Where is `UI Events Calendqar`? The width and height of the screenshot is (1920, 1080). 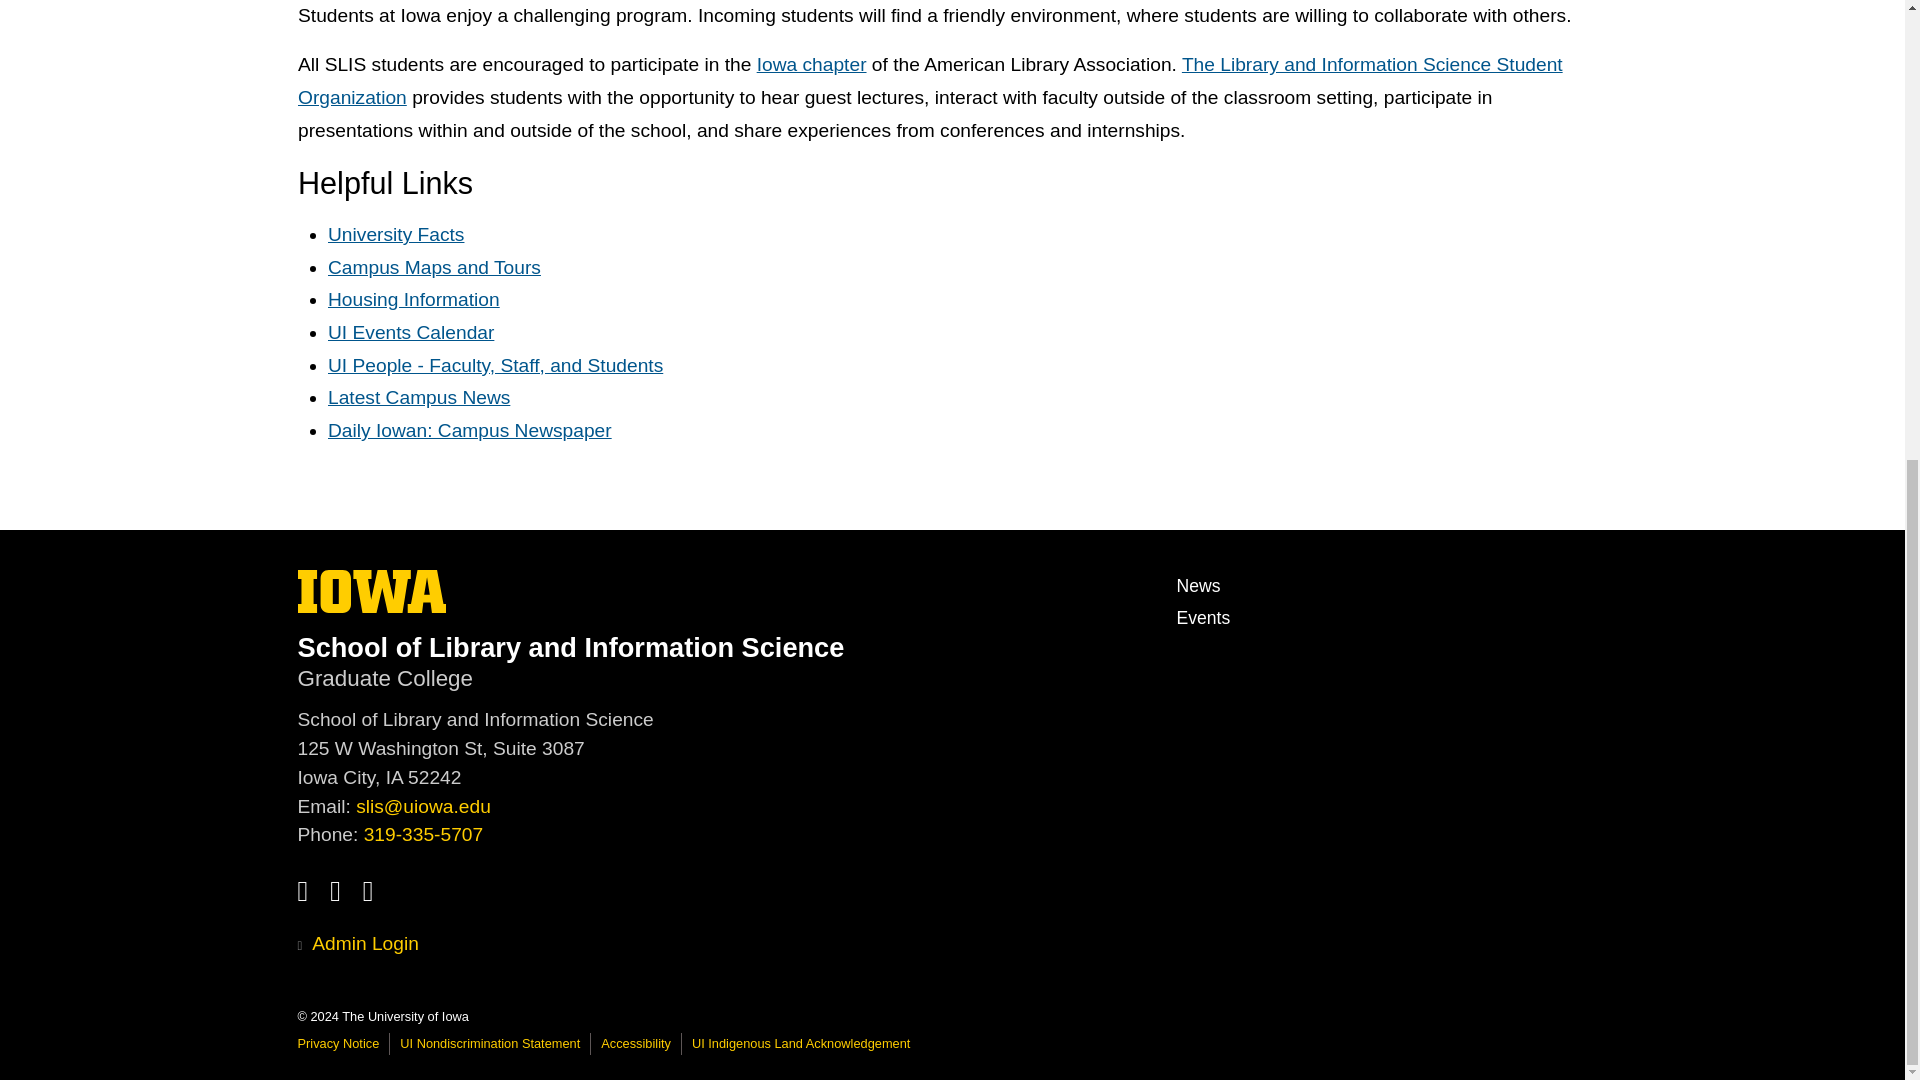 UI Events Calendqar is located at coordinates (1202, 618).